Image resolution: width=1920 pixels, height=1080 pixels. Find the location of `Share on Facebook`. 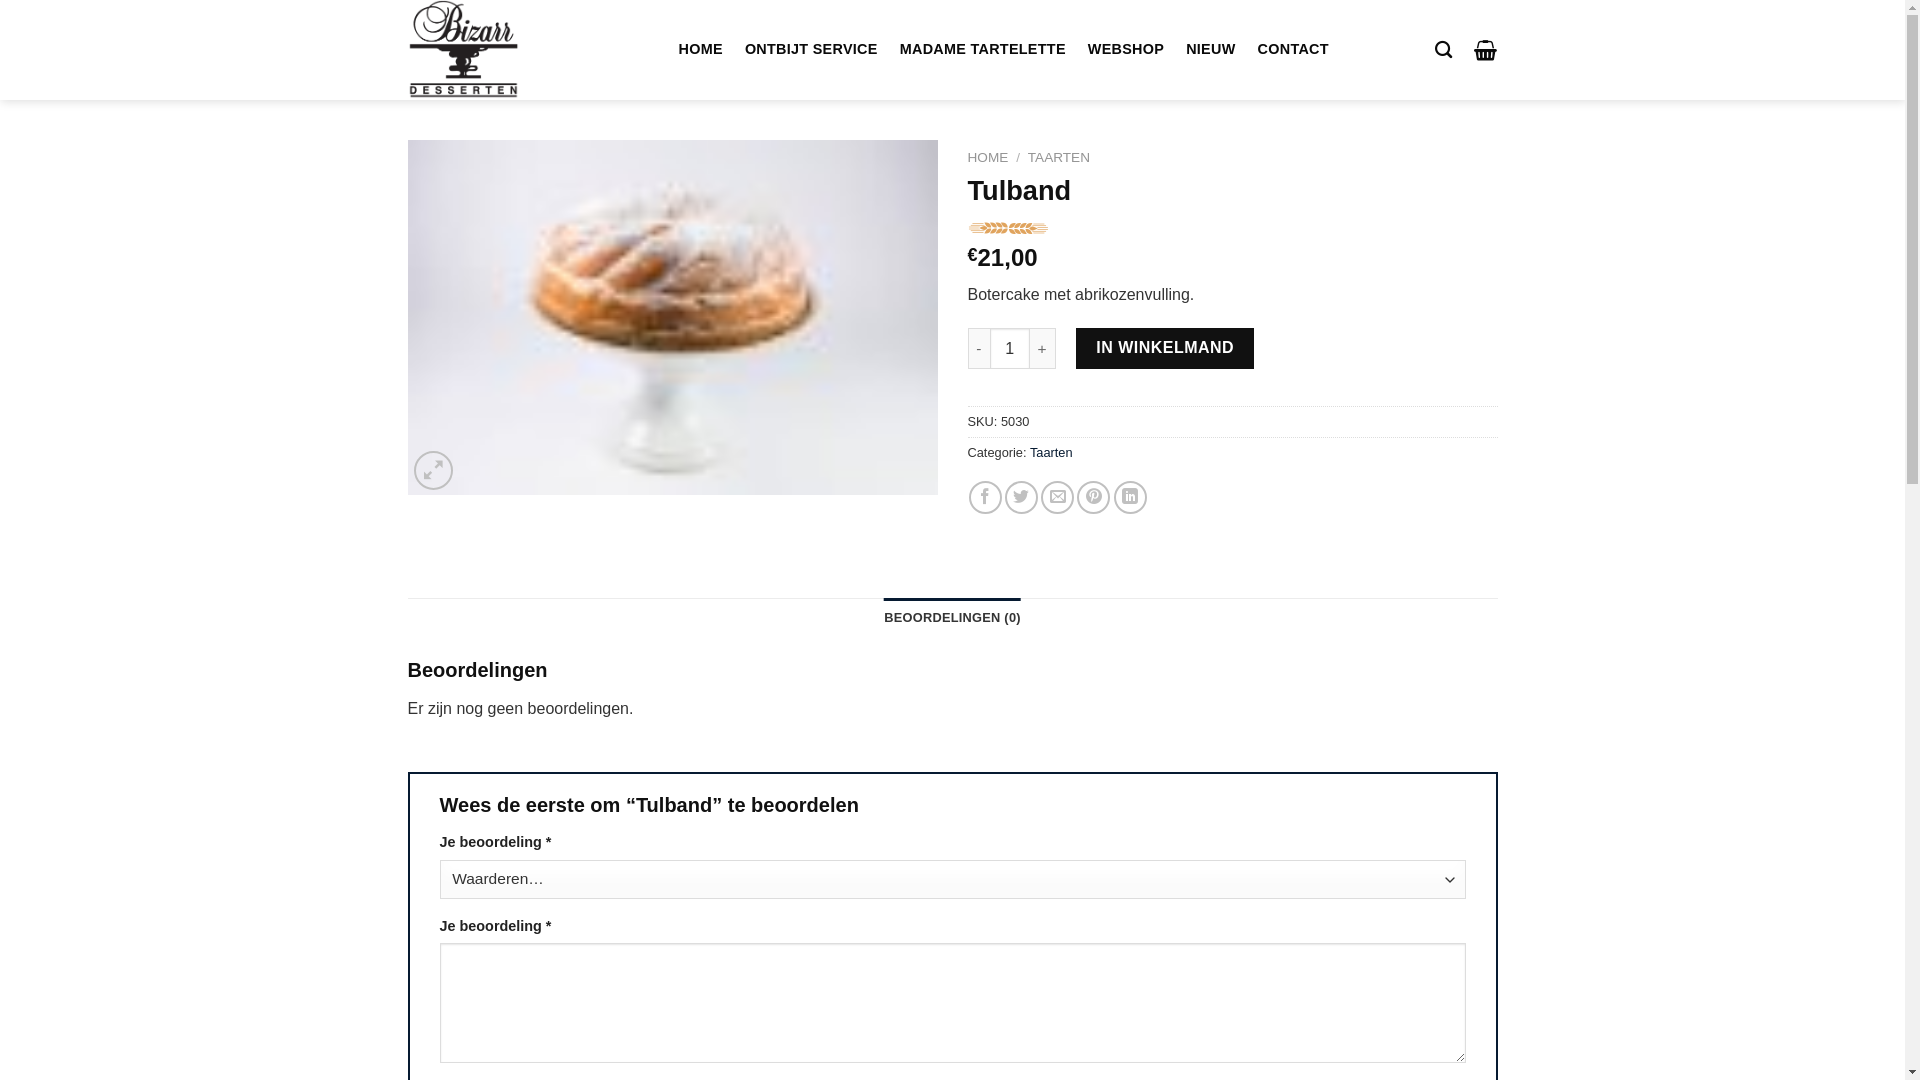

Share on Facebook is located at coordinates (985, 498).